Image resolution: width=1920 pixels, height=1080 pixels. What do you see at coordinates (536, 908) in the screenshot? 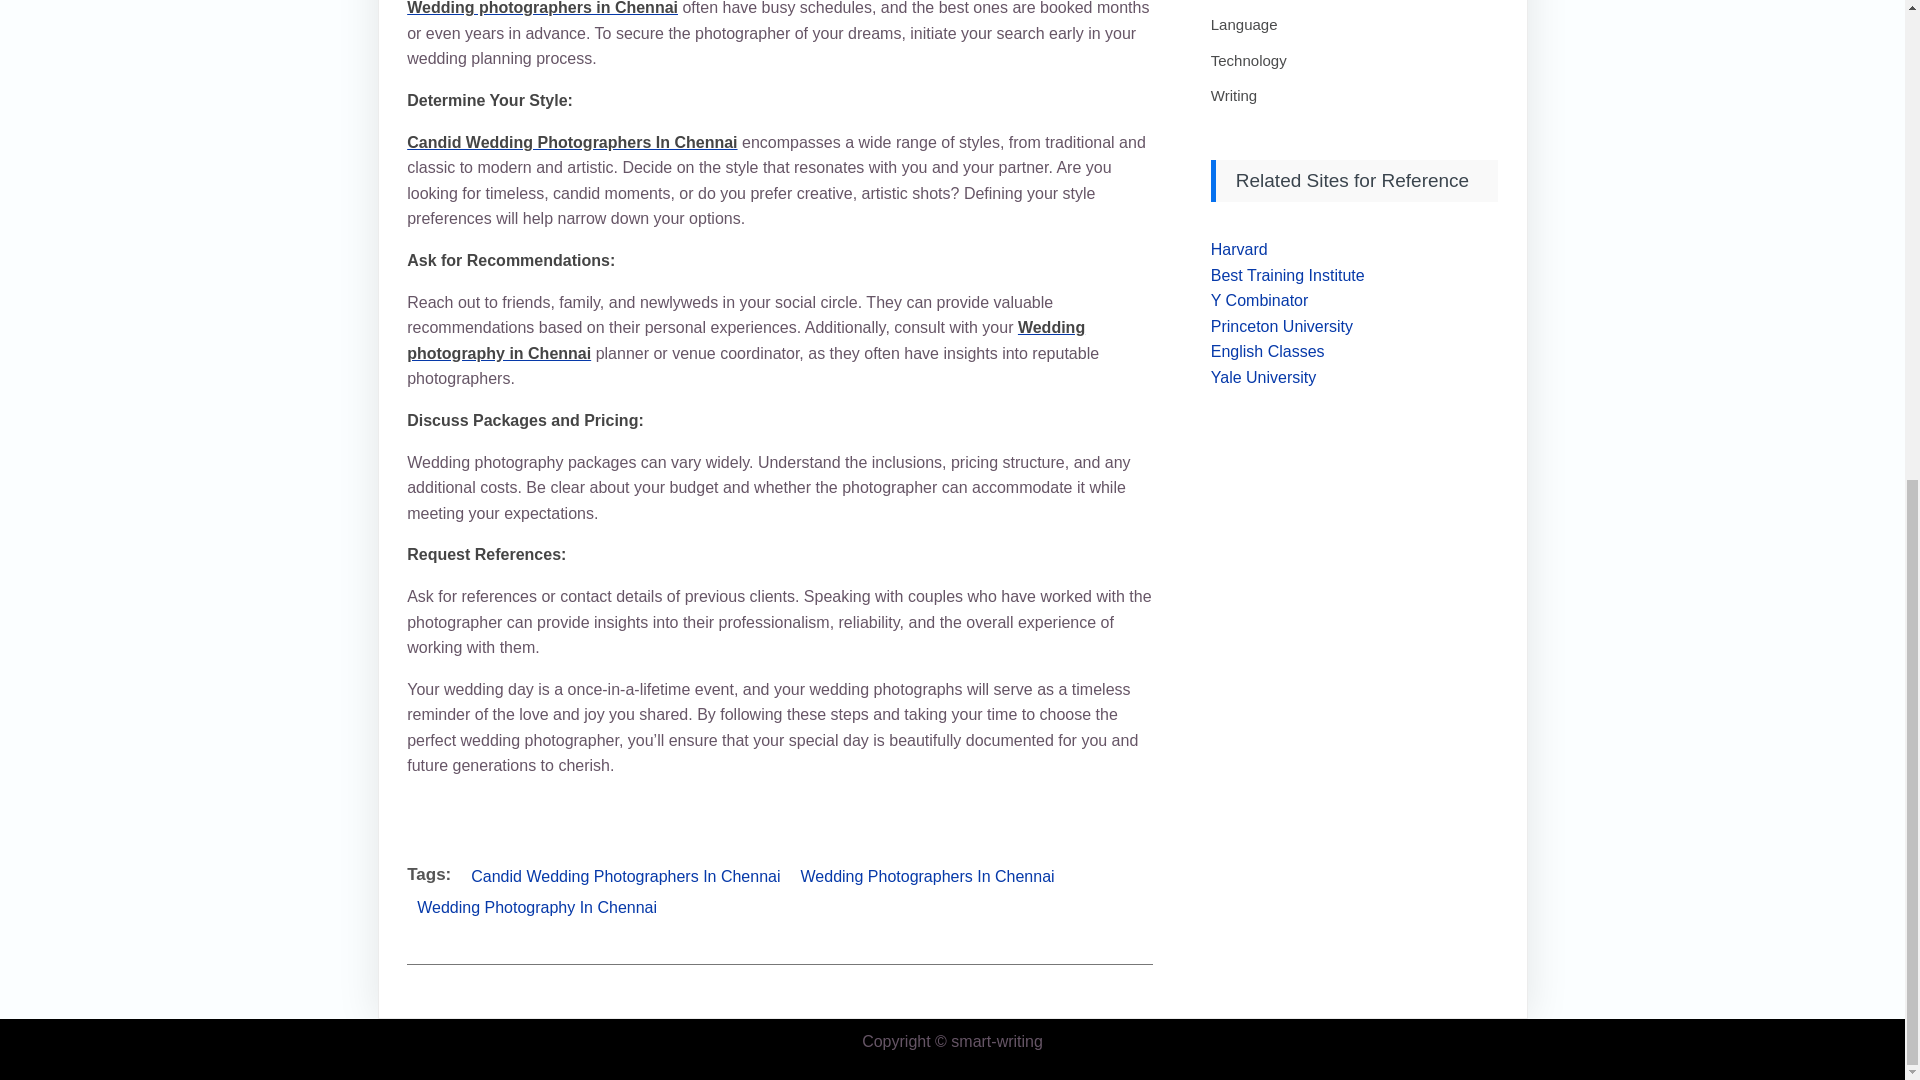
I see `Wedding Photography In Chennai` at bounding box center [536, 908].